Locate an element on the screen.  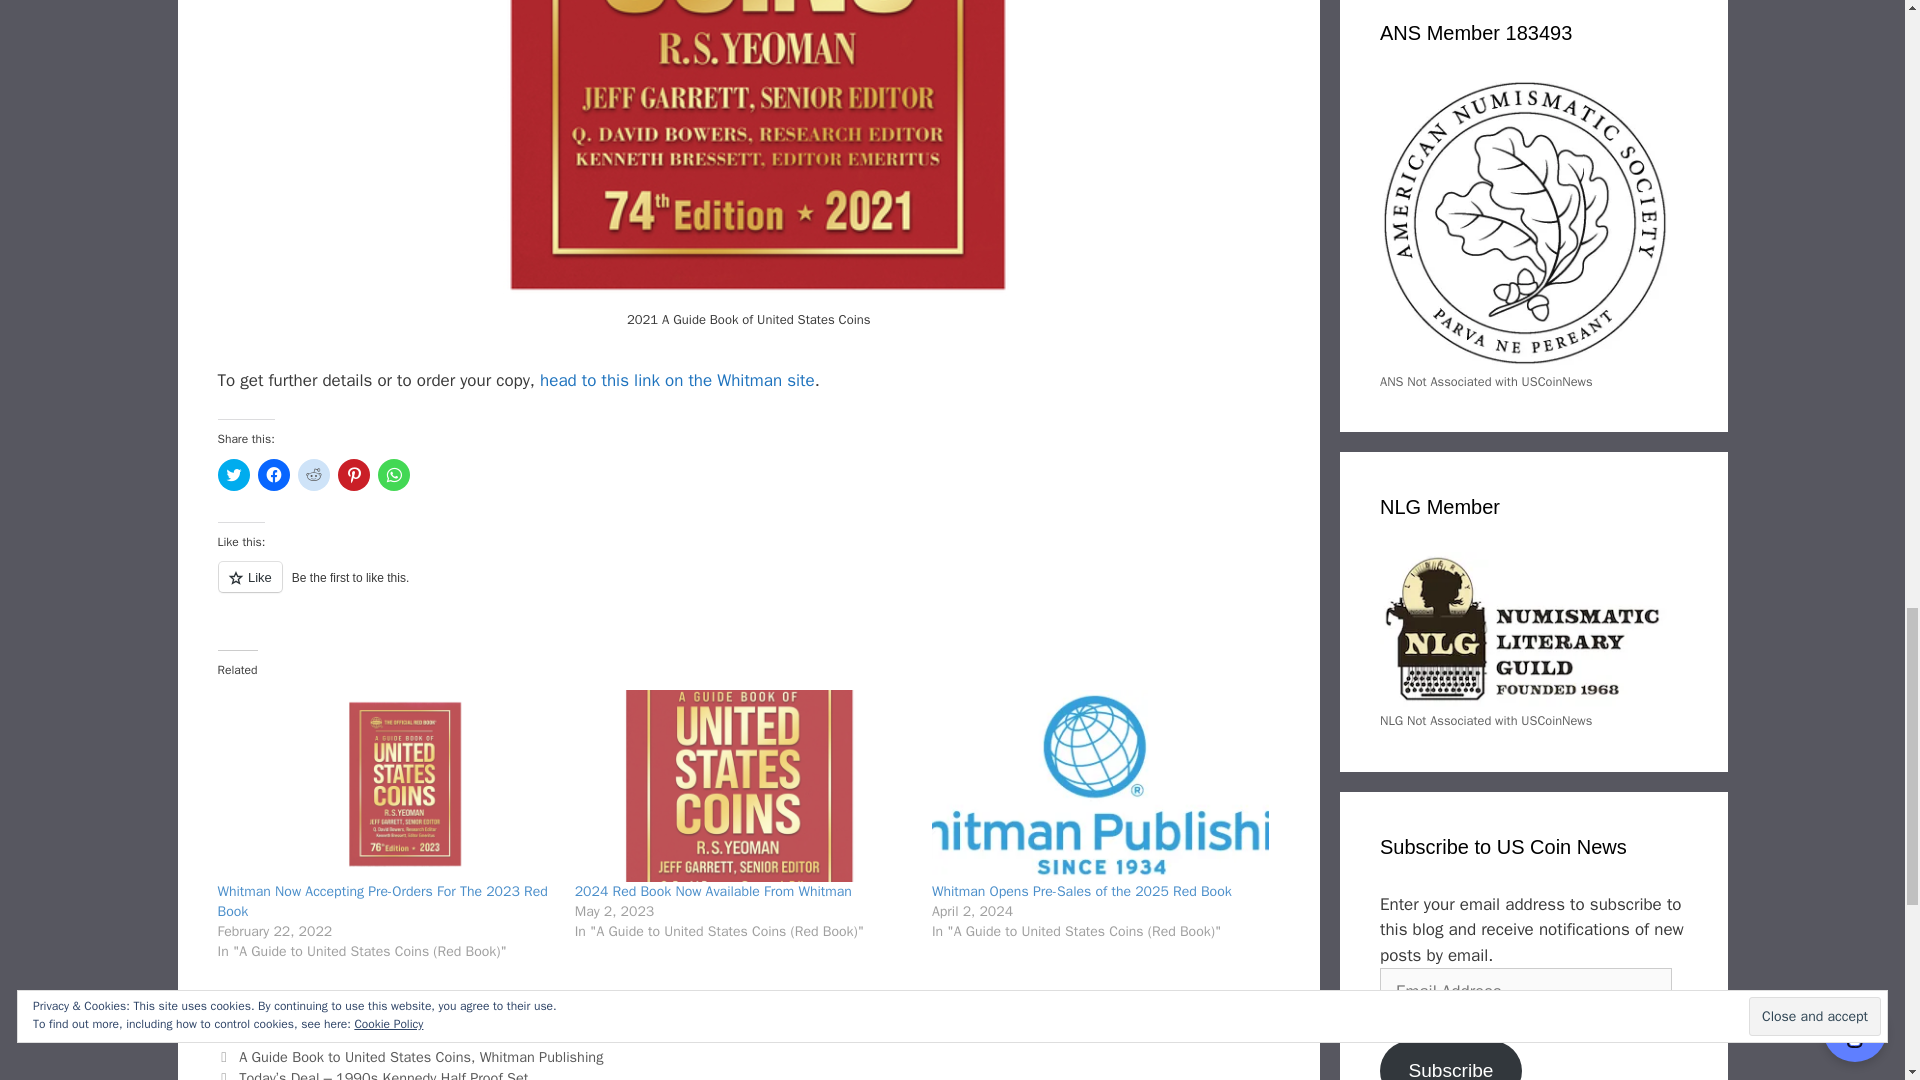
Click to share on Pinterest is located at coordinates (354, 475).